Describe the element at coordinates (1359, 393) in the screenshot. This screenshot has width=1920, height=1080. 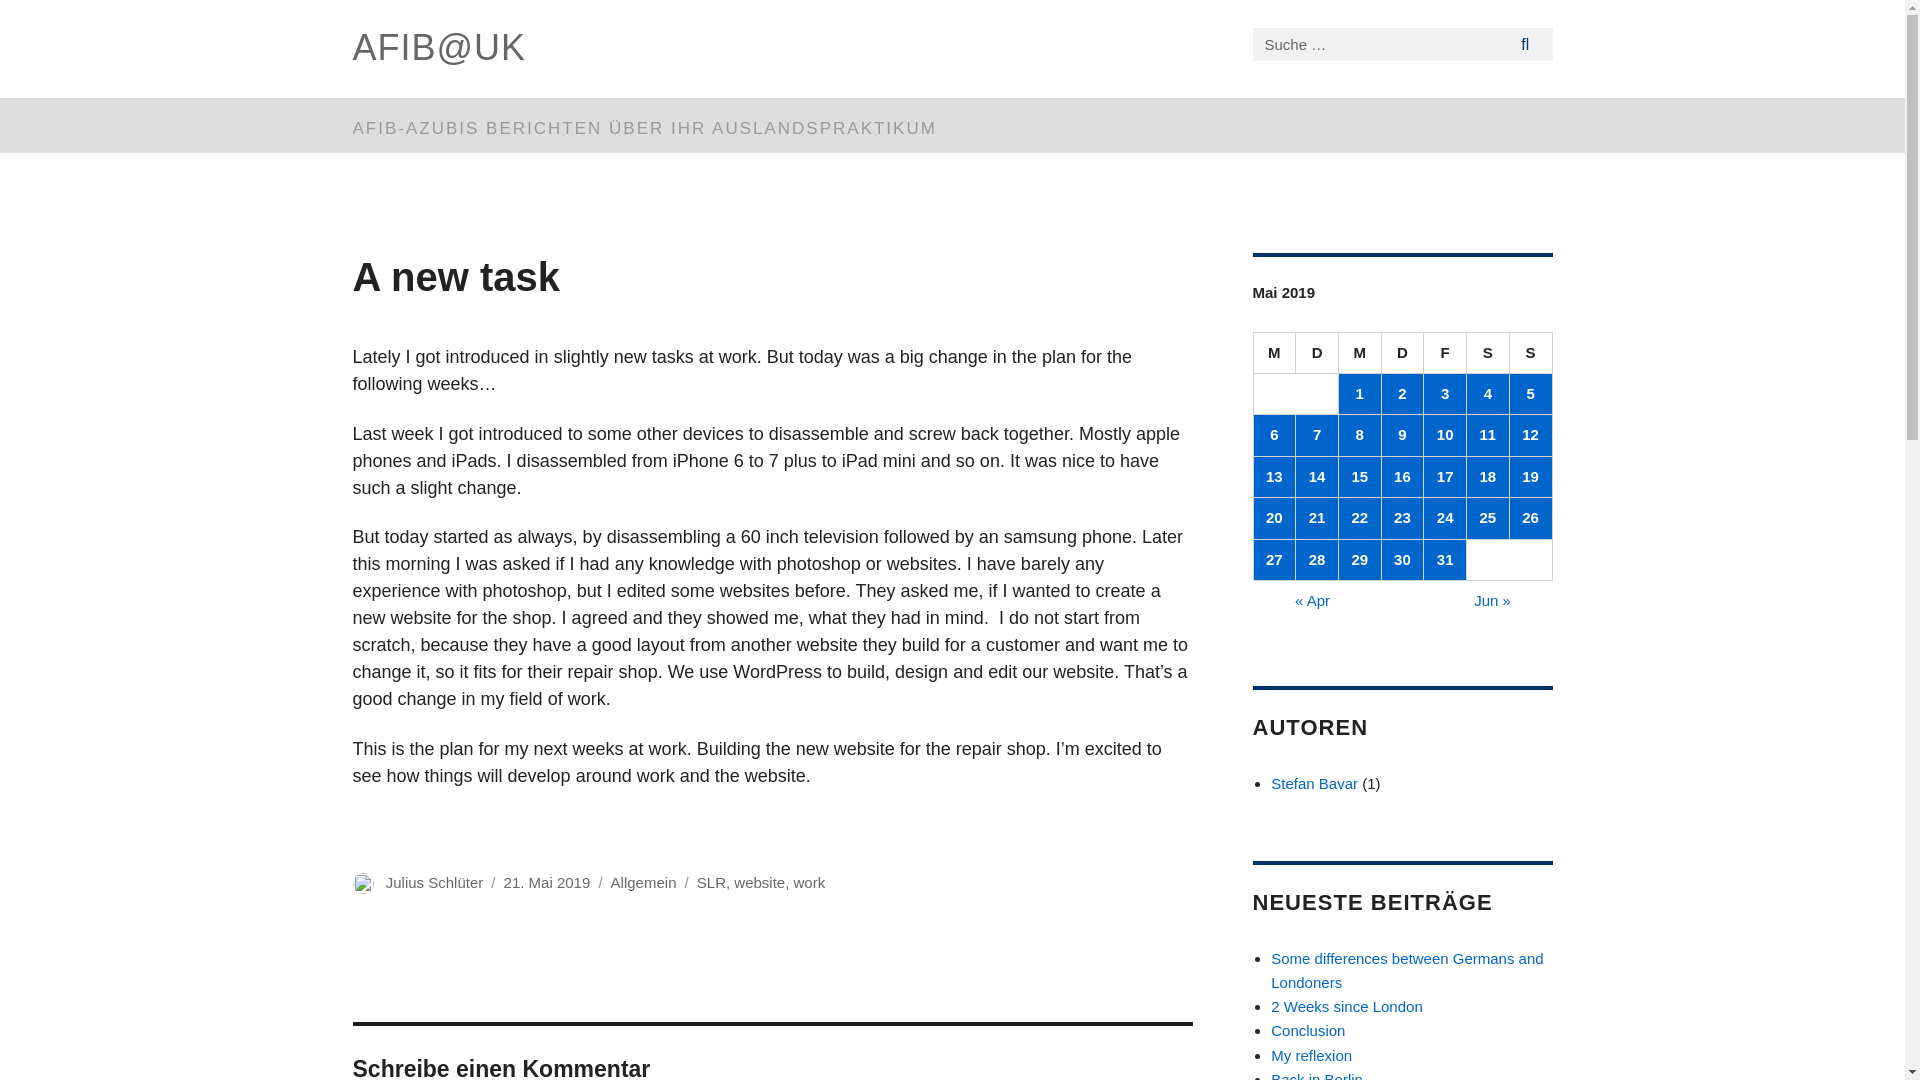
I see `1` at that location.